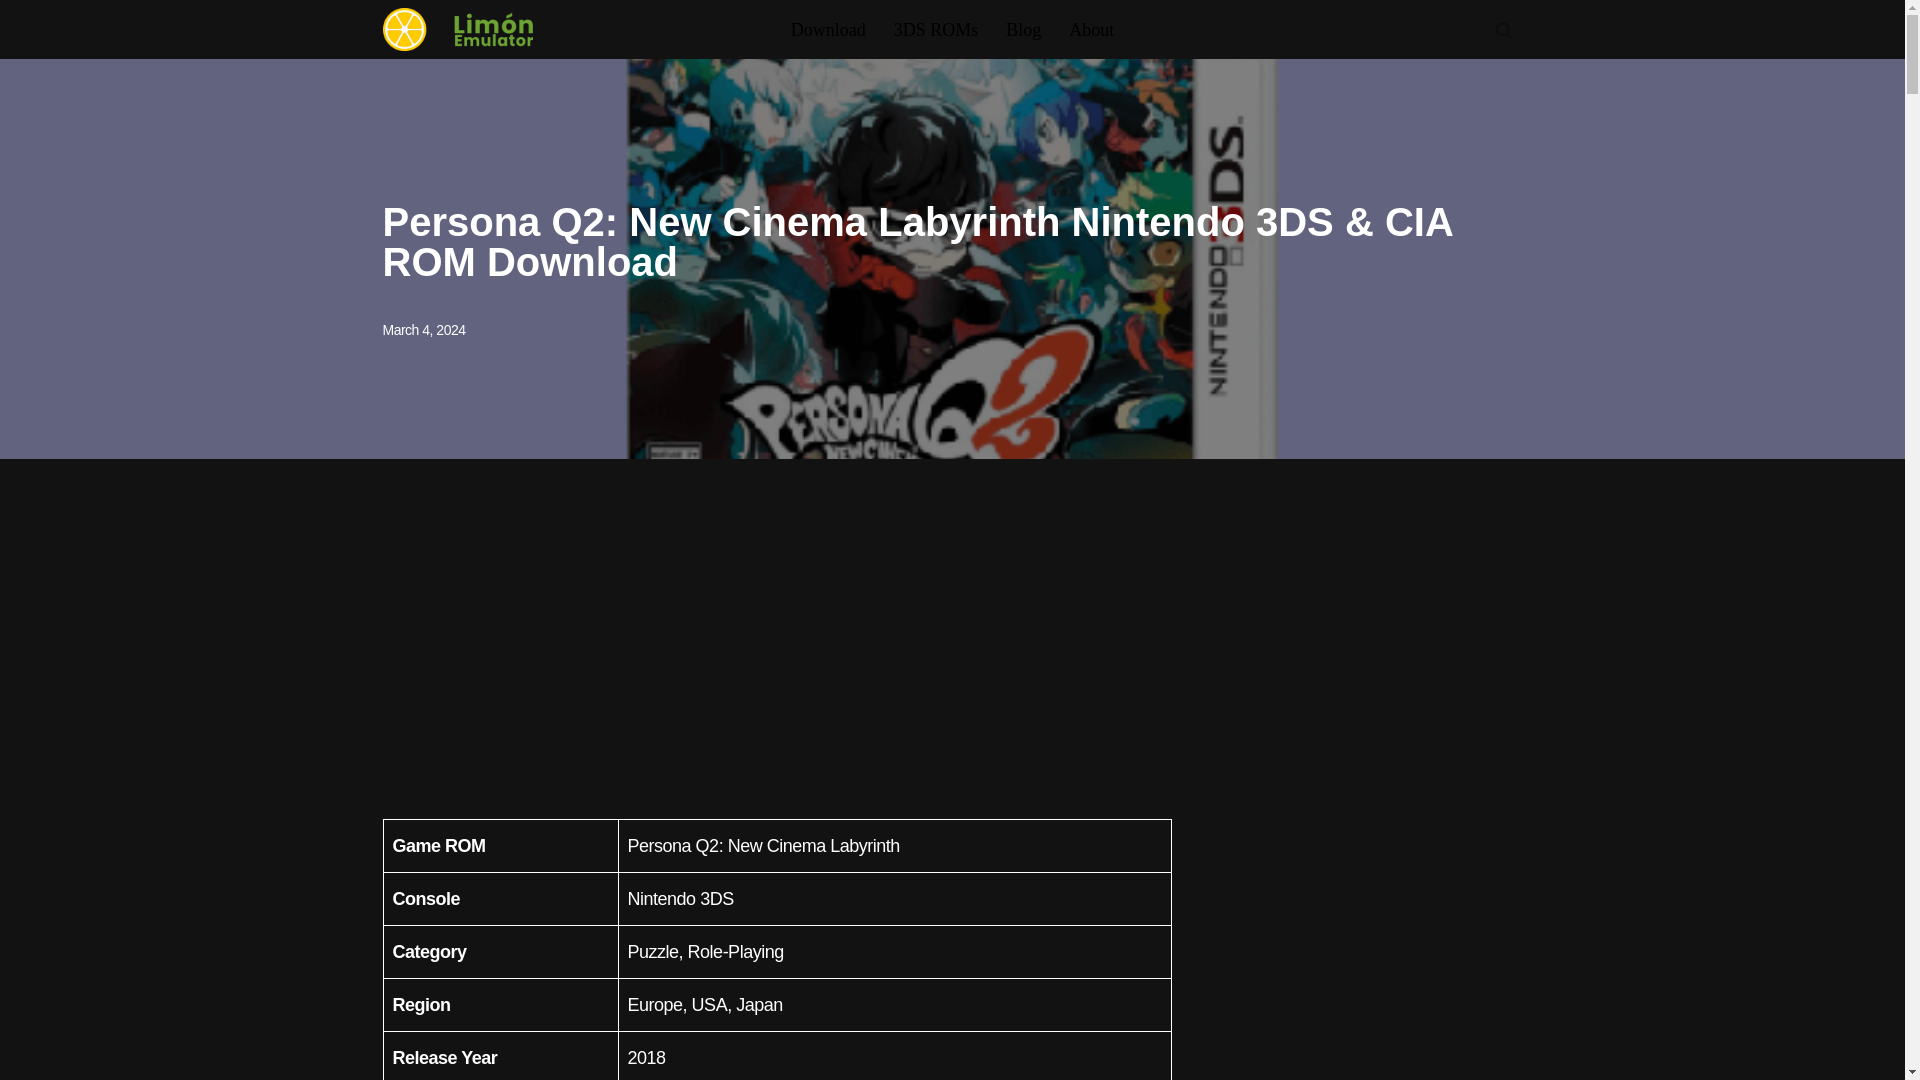 The width and height of the screenshot is (1920, 1080). What do you see at coordinates (15, 42) in the screenshot?
I see `Skip to content` at bounding box center [15, 42].